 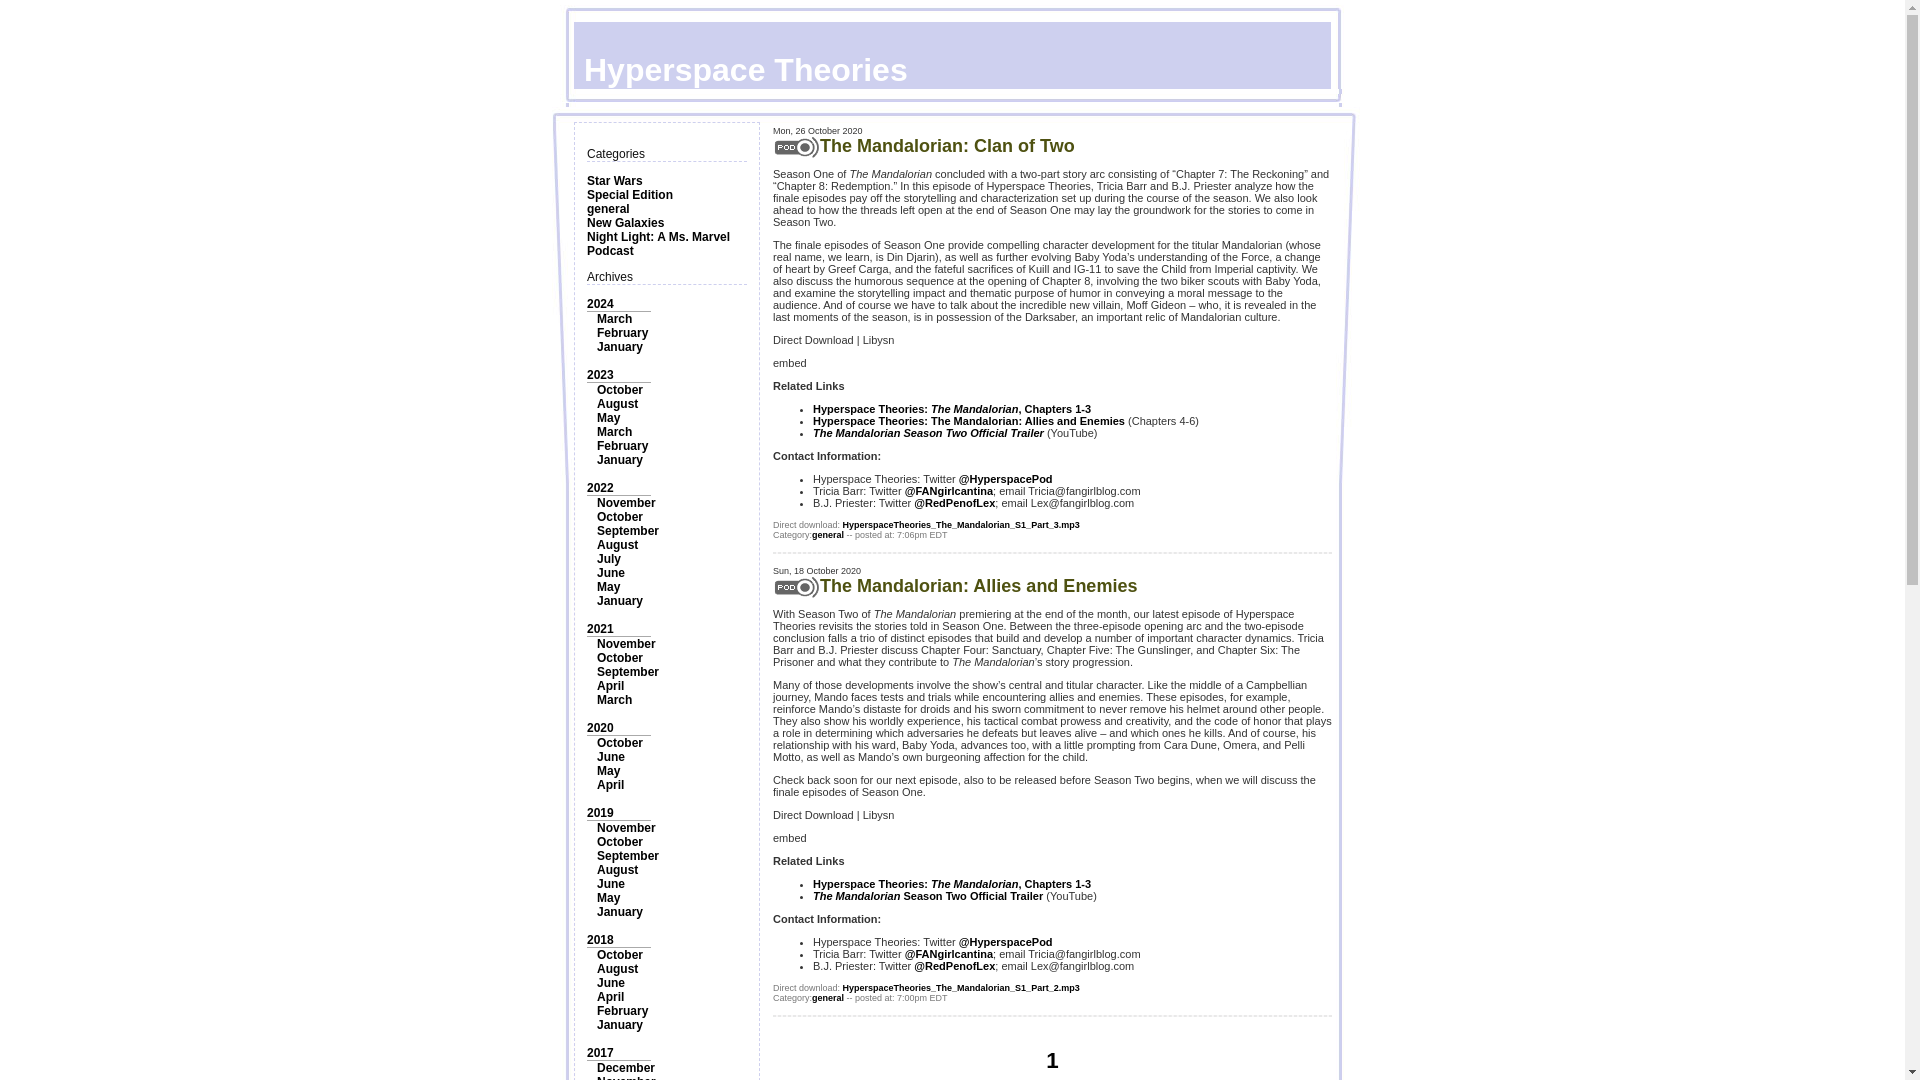 What do you see at coordinates (630, 194) in the screenshot?
I see `Special Edition` at bounding box center [630, 194].